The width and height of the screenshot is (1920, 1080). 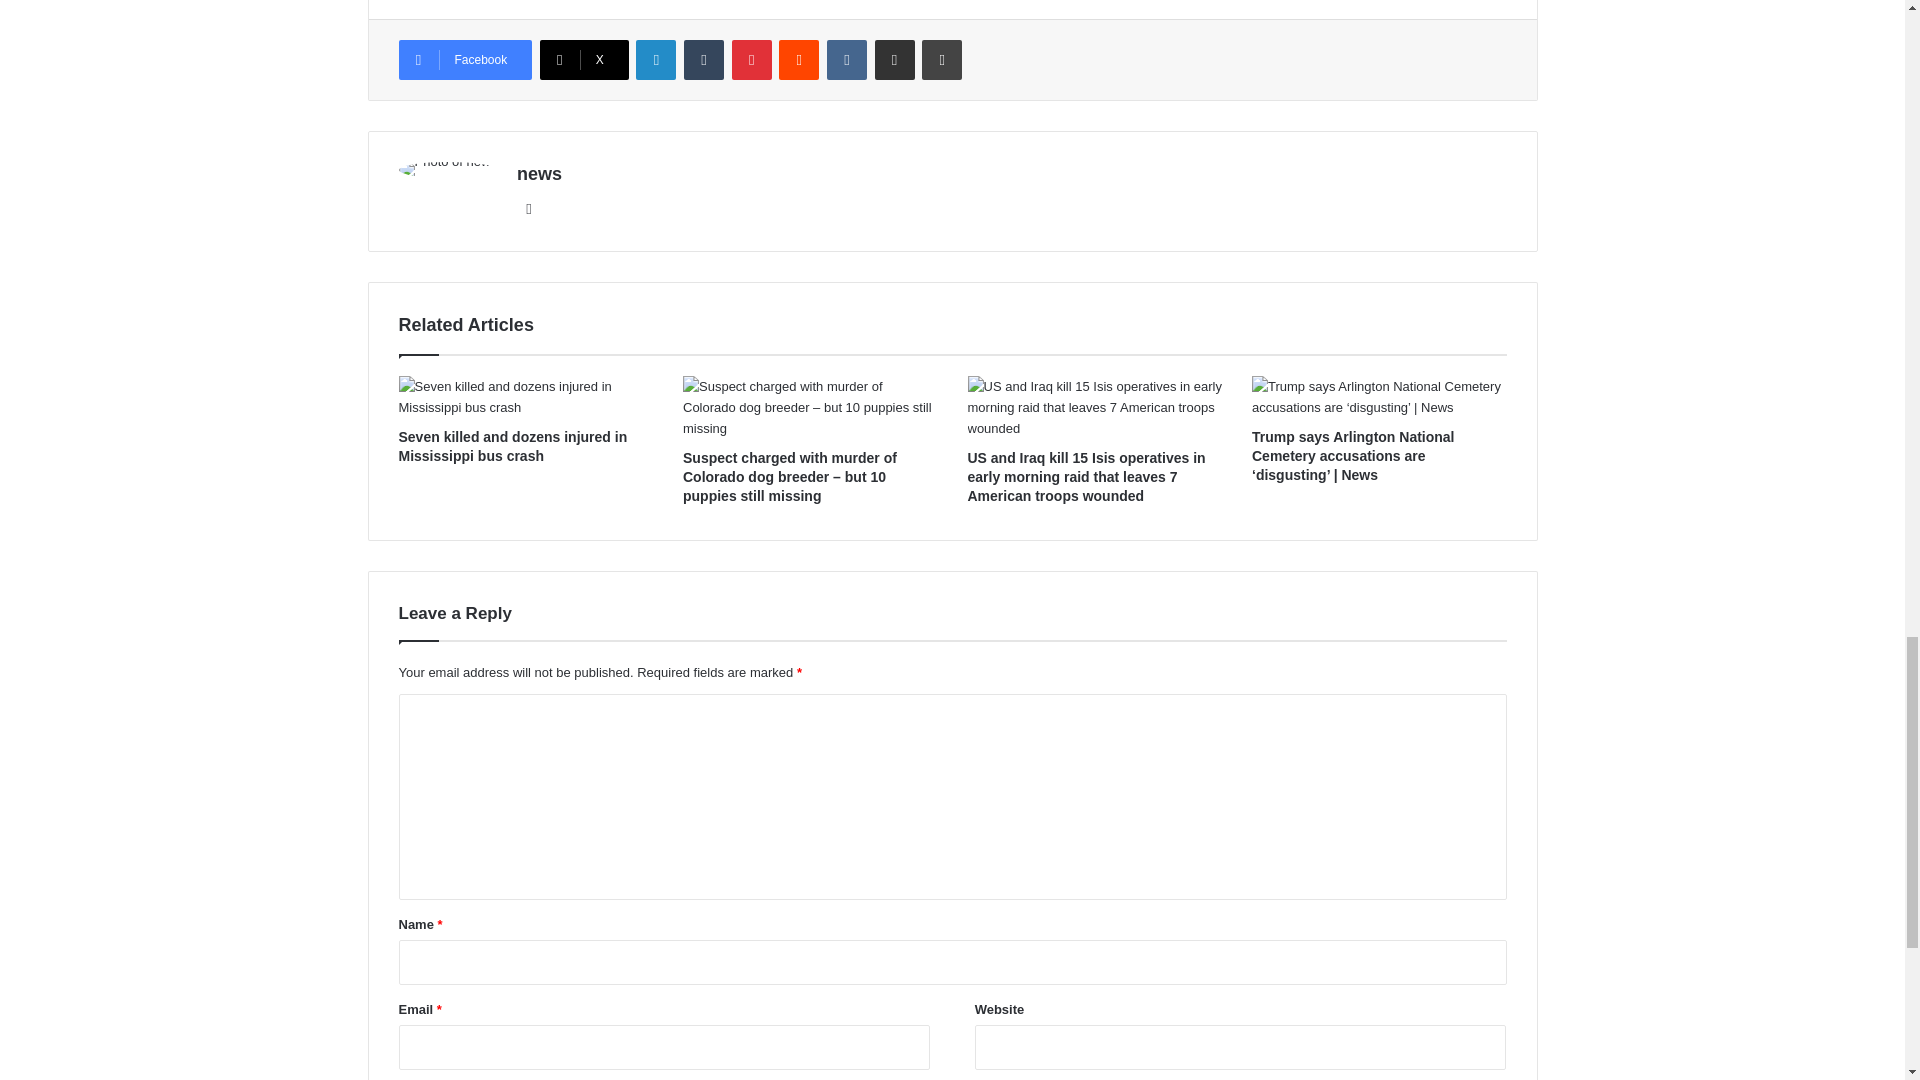 What do you see at coordinates (512, 446) in the screenshot?
I see `Seven killed and dozens injured in Mississippi bus crash` at bounding box center [512, 446].